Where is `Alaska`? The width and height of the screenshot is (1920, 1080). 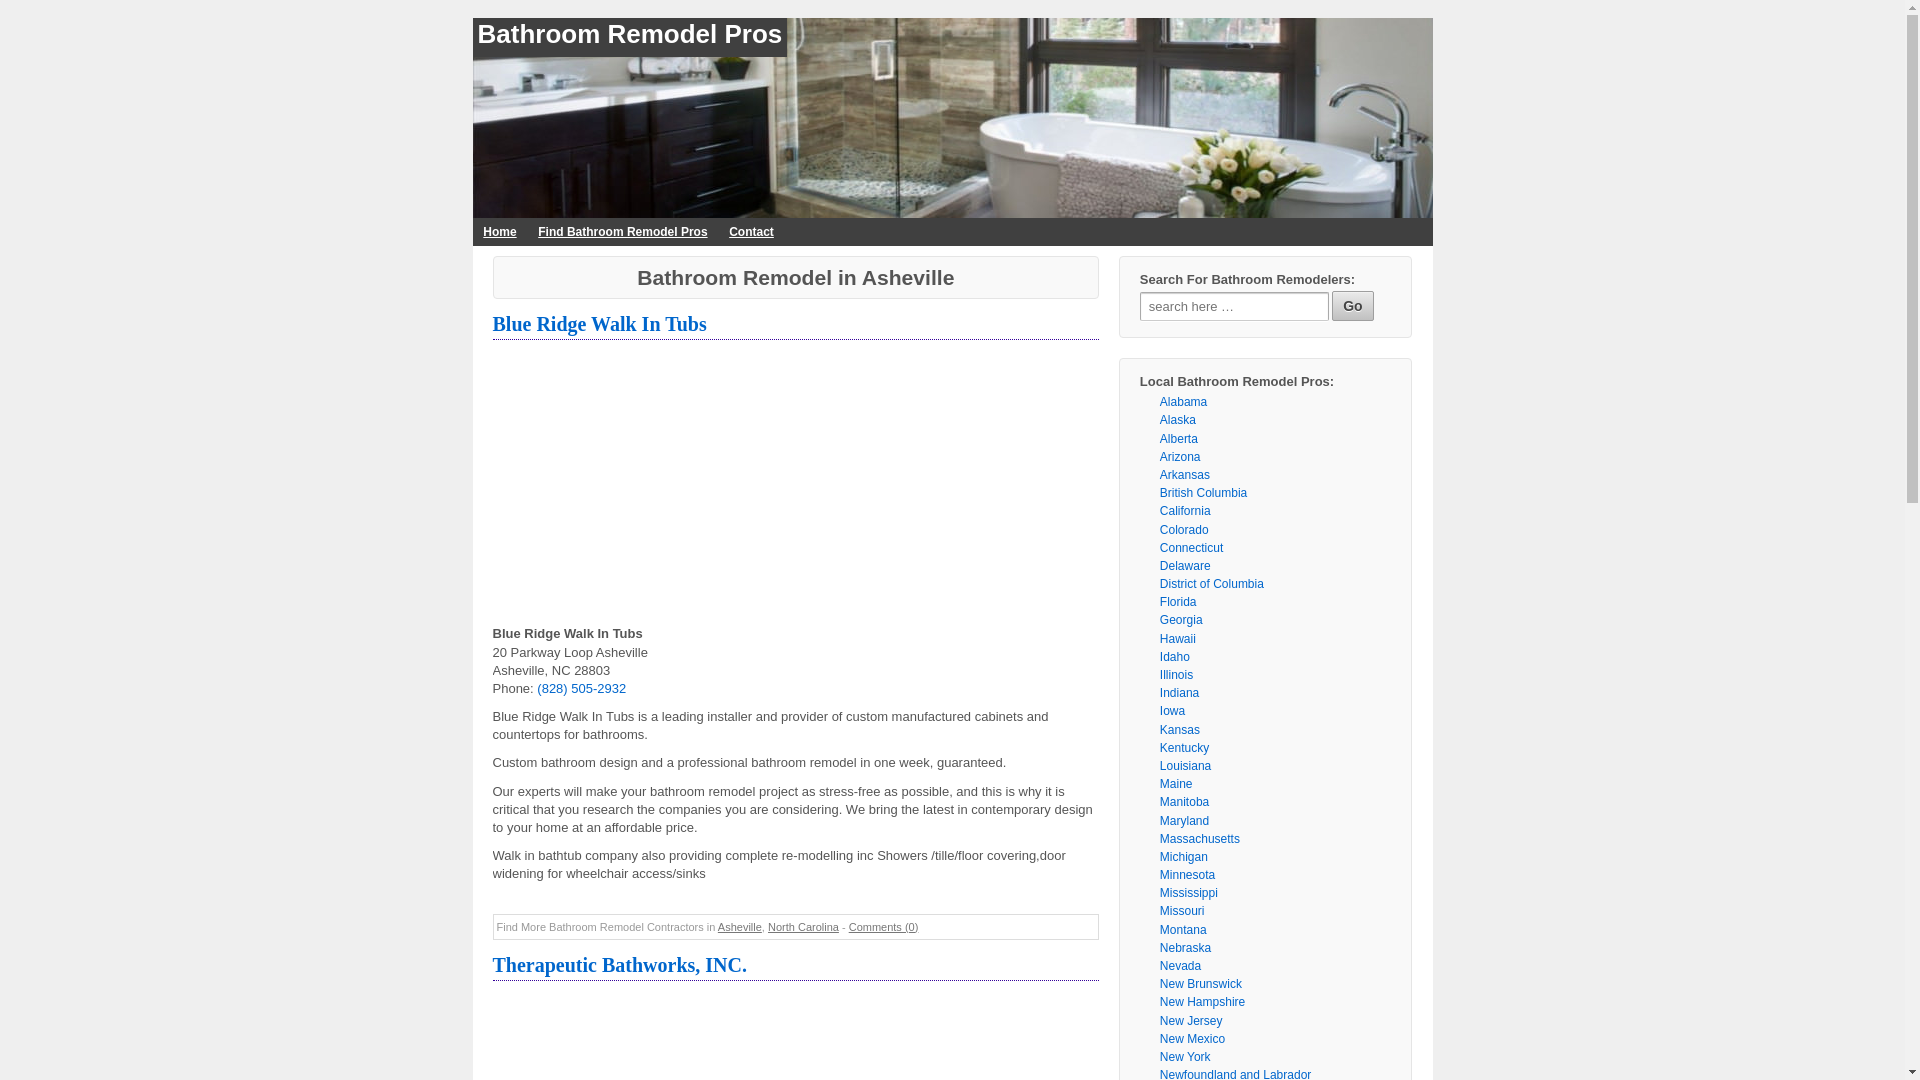 Alaska is located at coordinates (1178, 419).